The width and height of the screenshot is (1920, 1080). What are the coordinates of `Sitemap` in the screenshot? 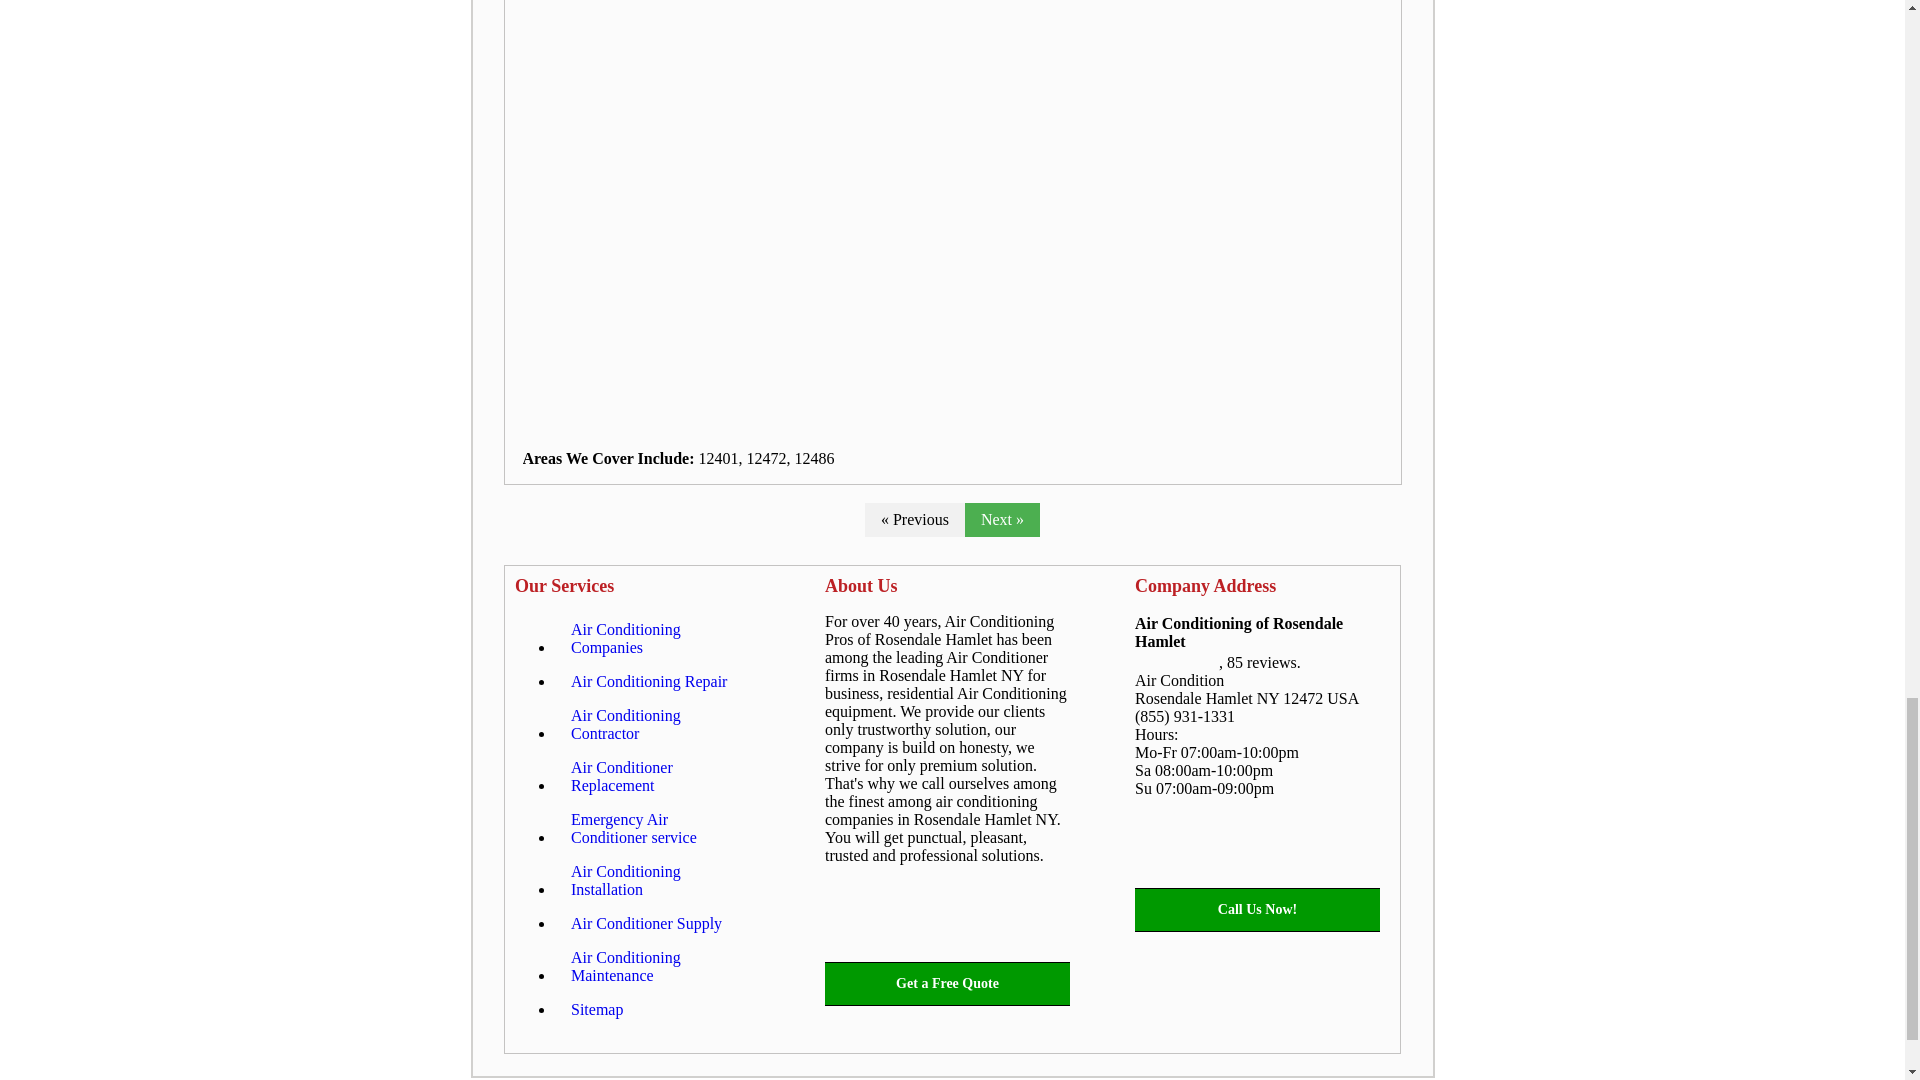 It's located at (596, 1010).